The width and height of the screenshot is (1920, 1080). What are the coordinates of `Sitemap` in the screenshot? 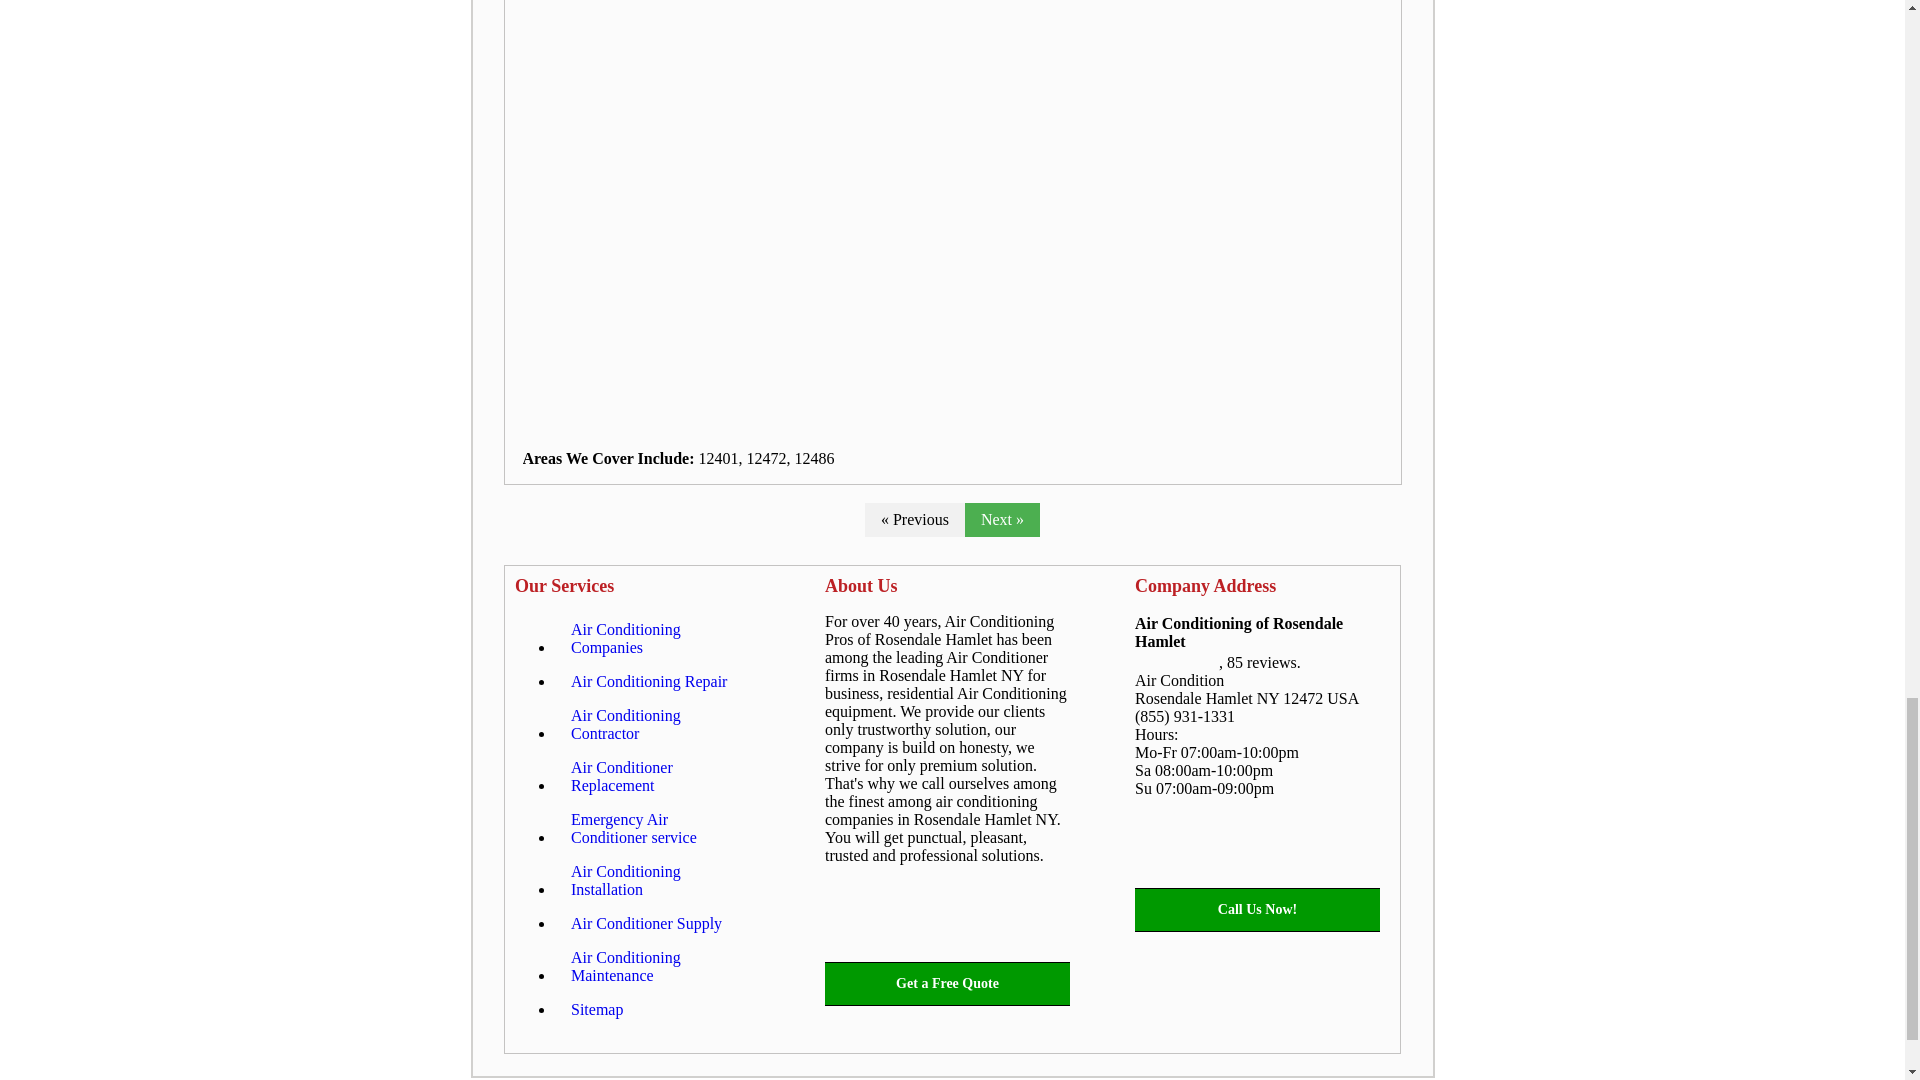 It's located at (596, 1010).